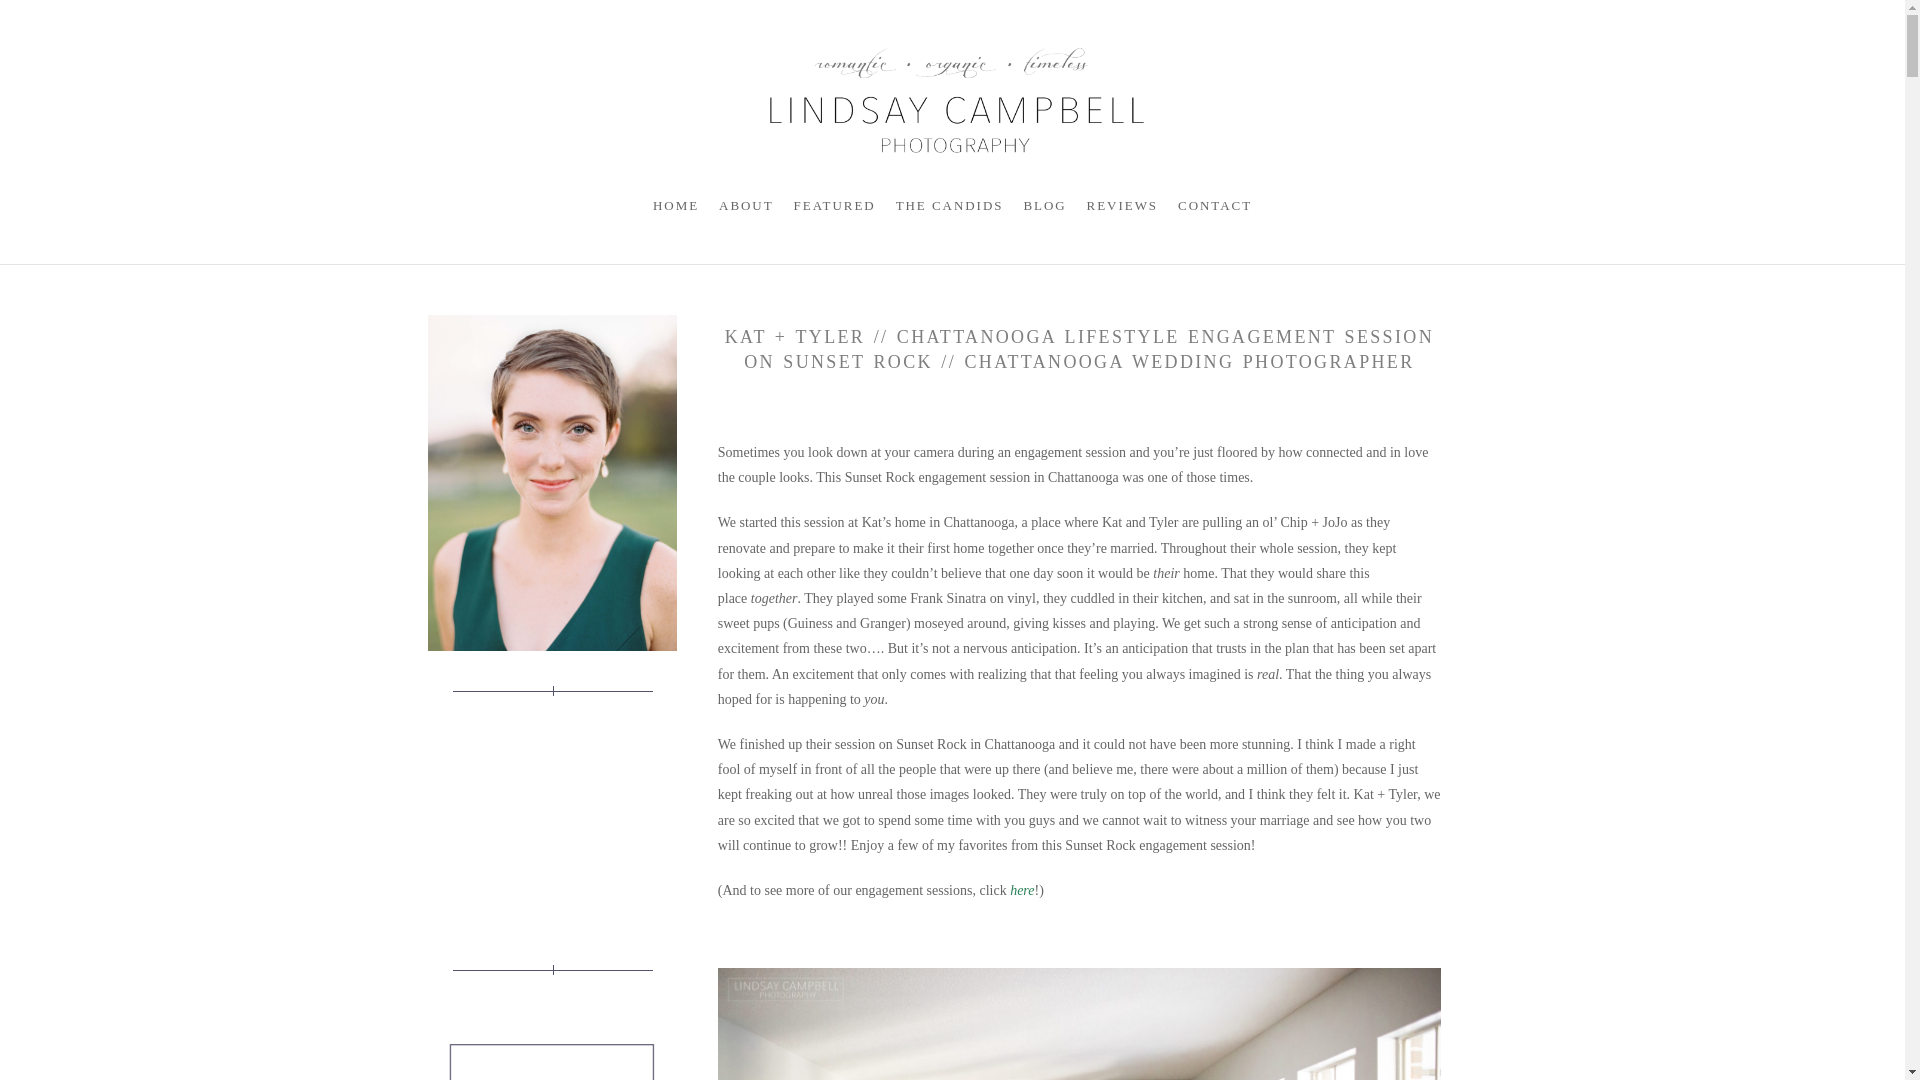  What do you see at coordinates (552, 1044) in the screenshot?
I see `CONTACT` at bounding box center [552, 1044].